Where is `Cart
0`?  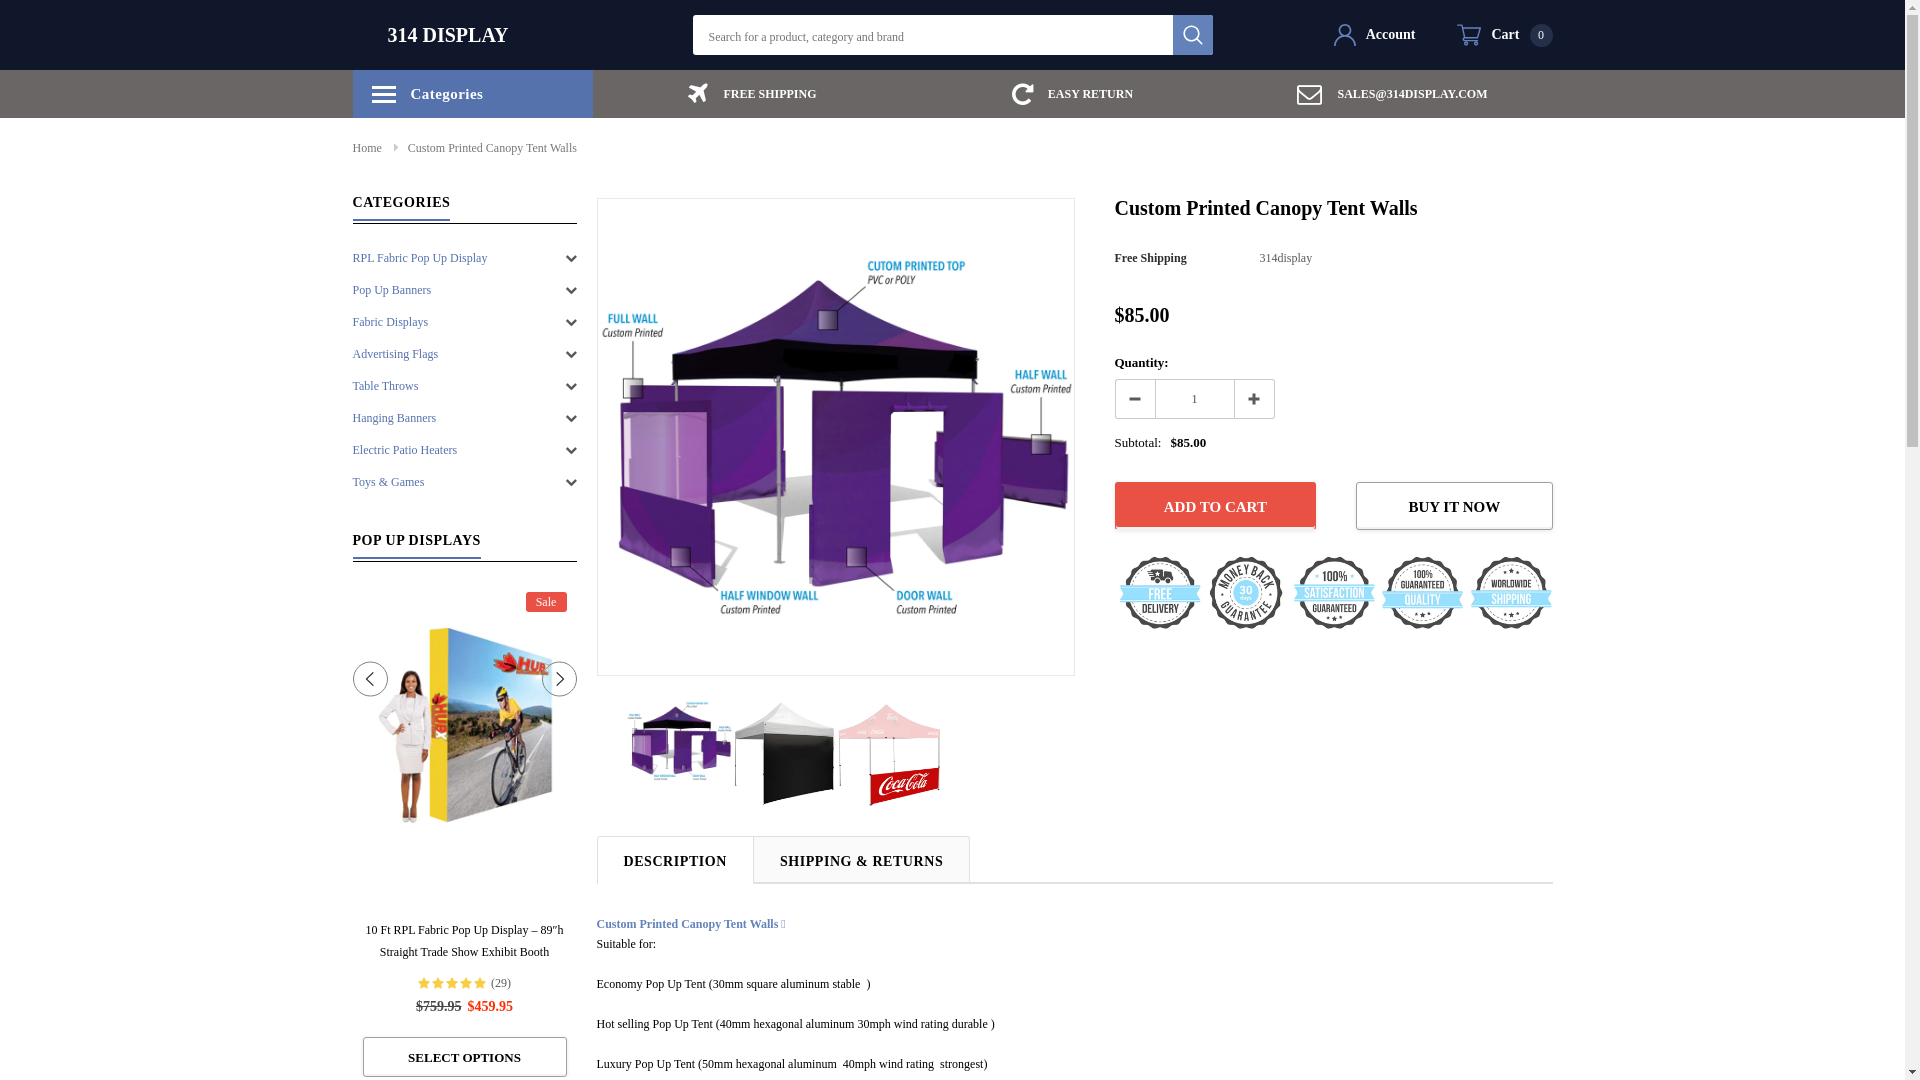
Cart
0 is located at coordinates (1504, 35).